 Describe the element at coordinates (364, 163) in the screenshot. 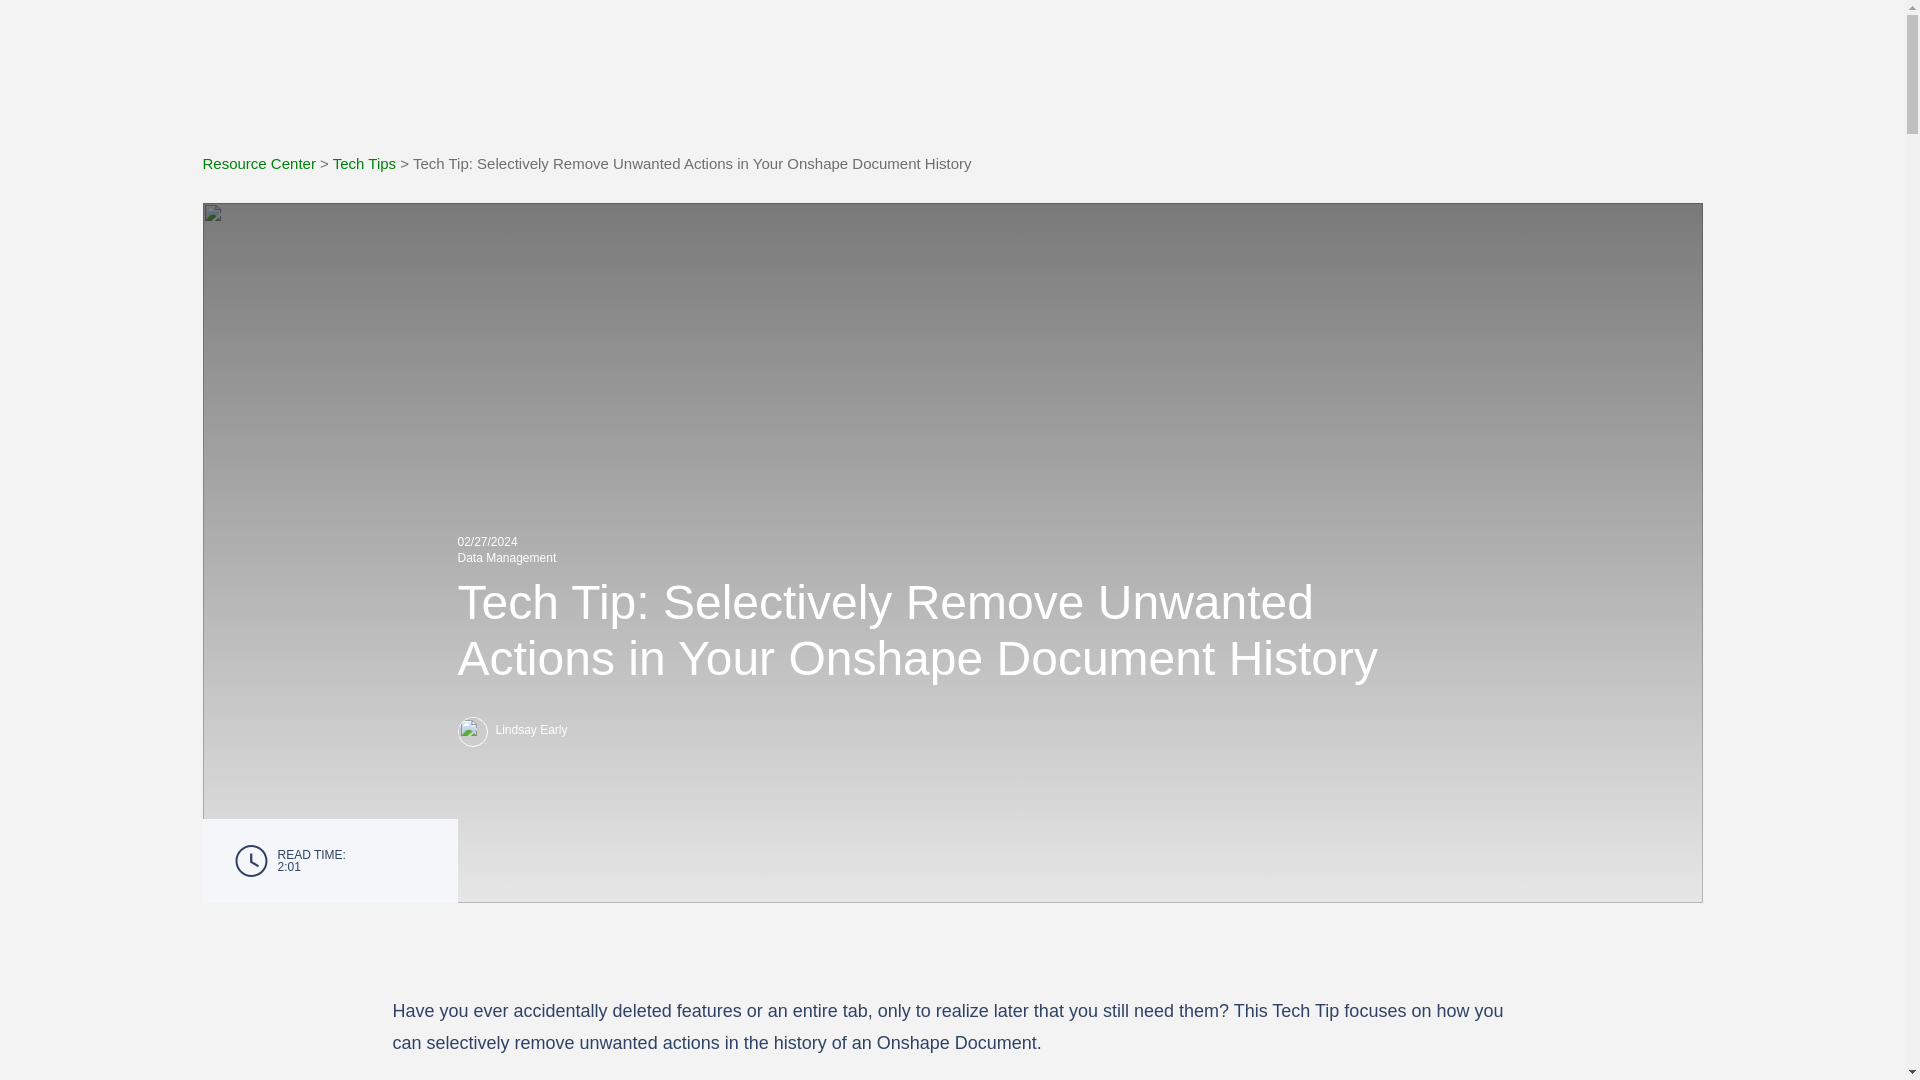

I see `Tech Tips` at that location.